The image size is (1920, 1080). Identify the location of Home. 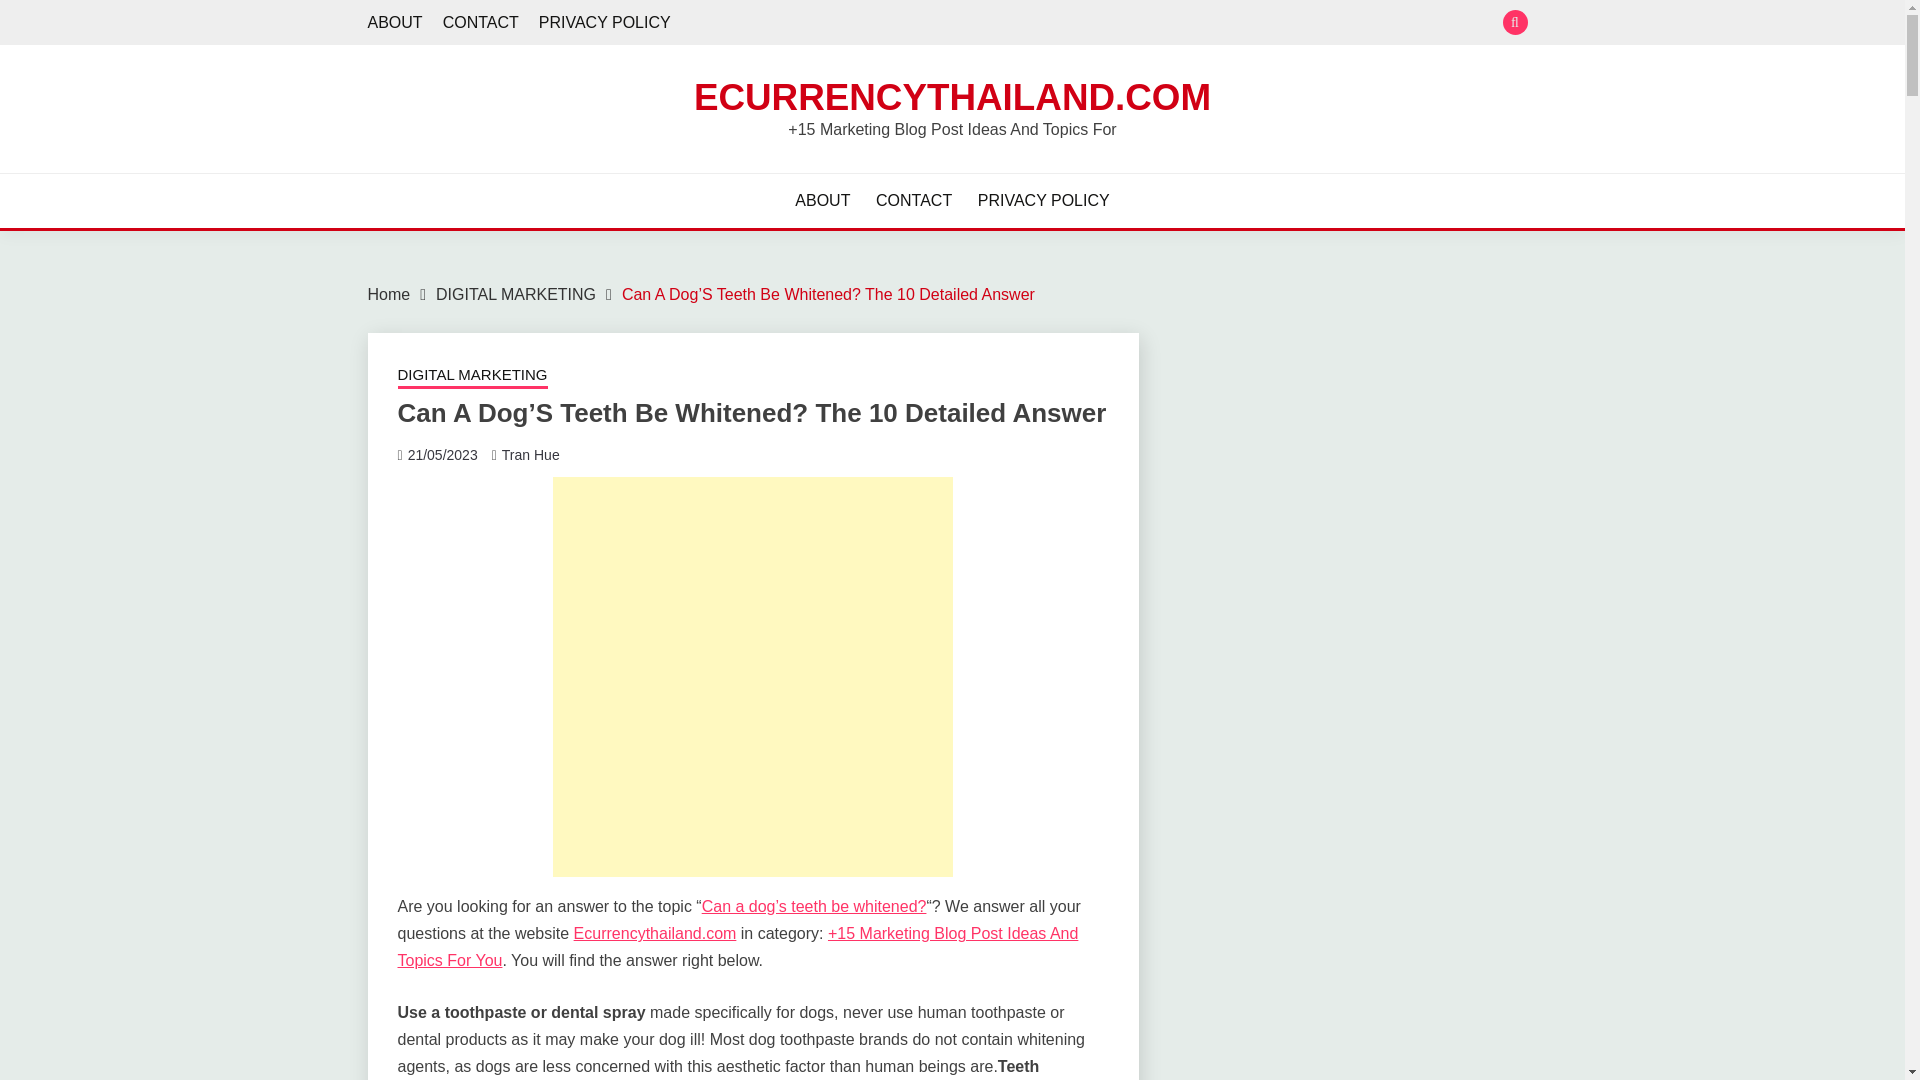
(389, 294).